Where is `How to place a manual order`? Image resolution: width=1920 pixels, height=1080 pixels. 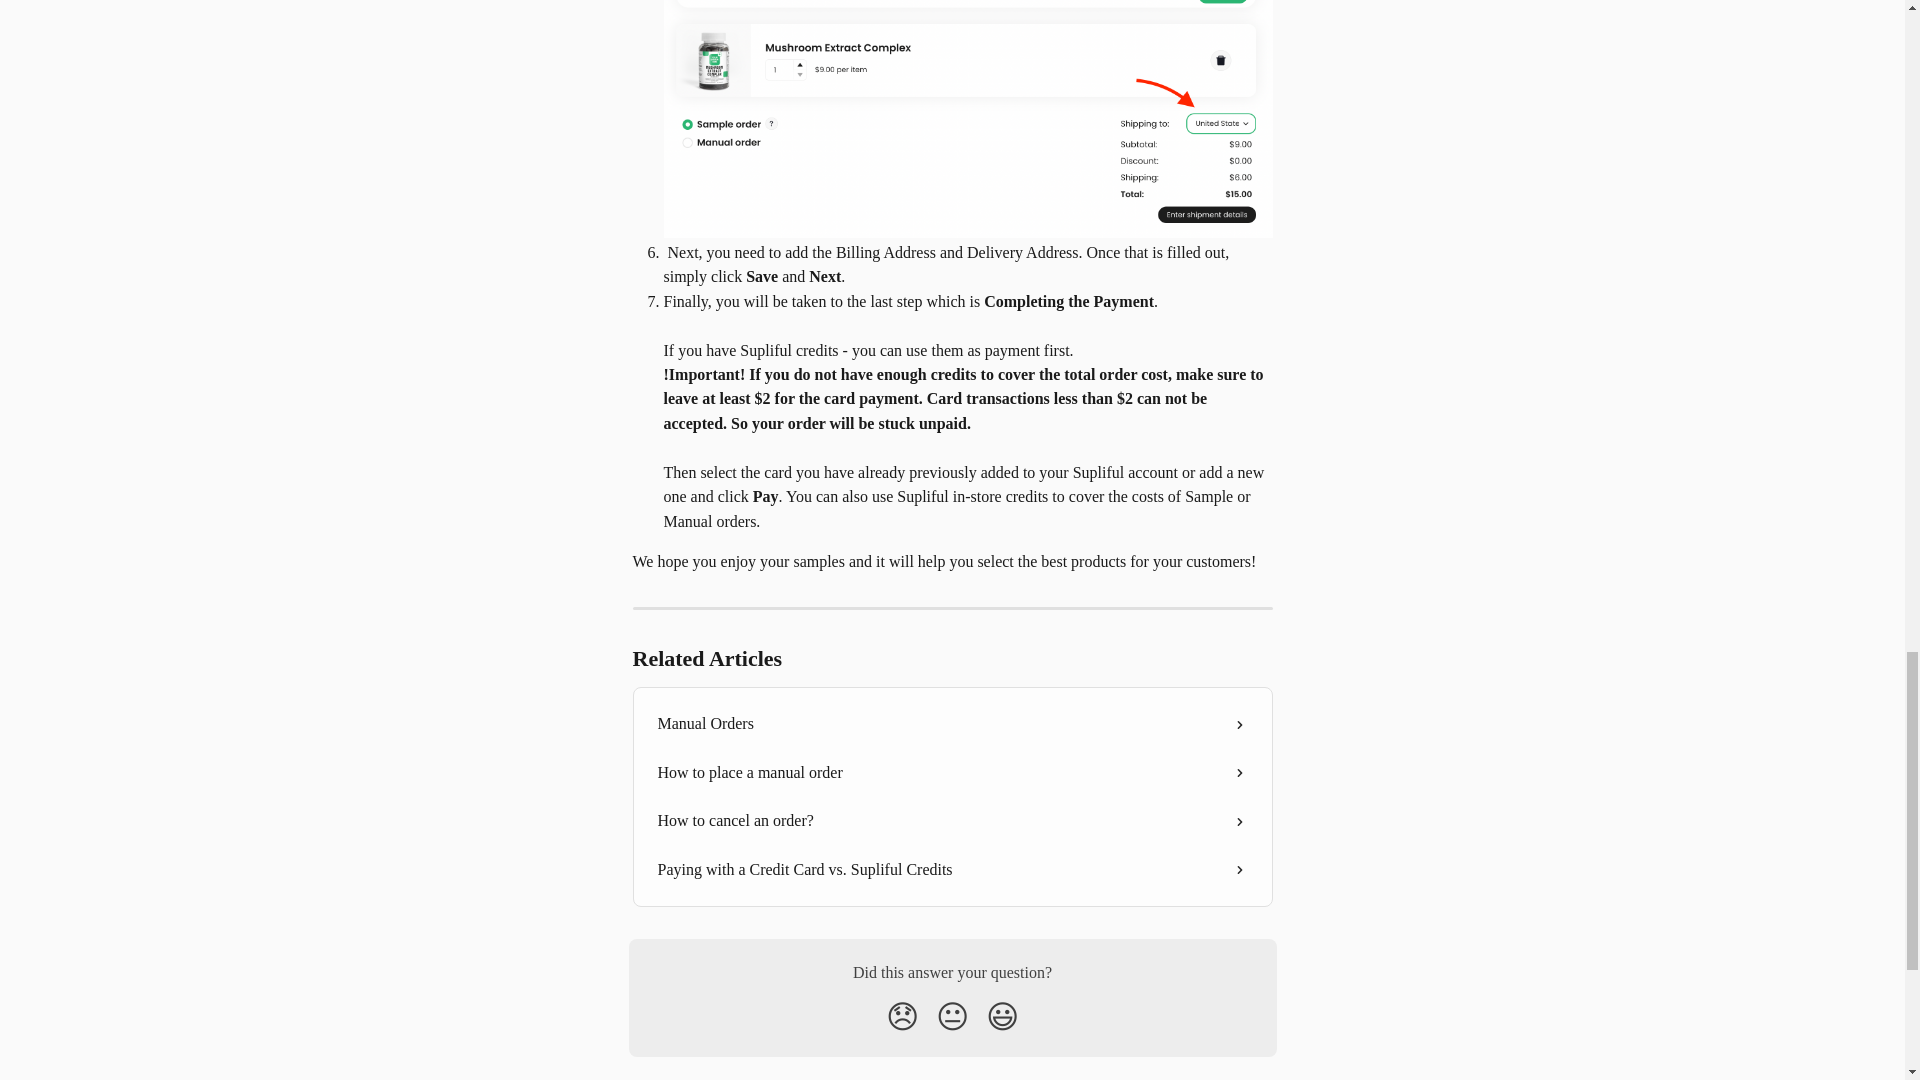
How to place a manual order is located at coordinates (952, 773).